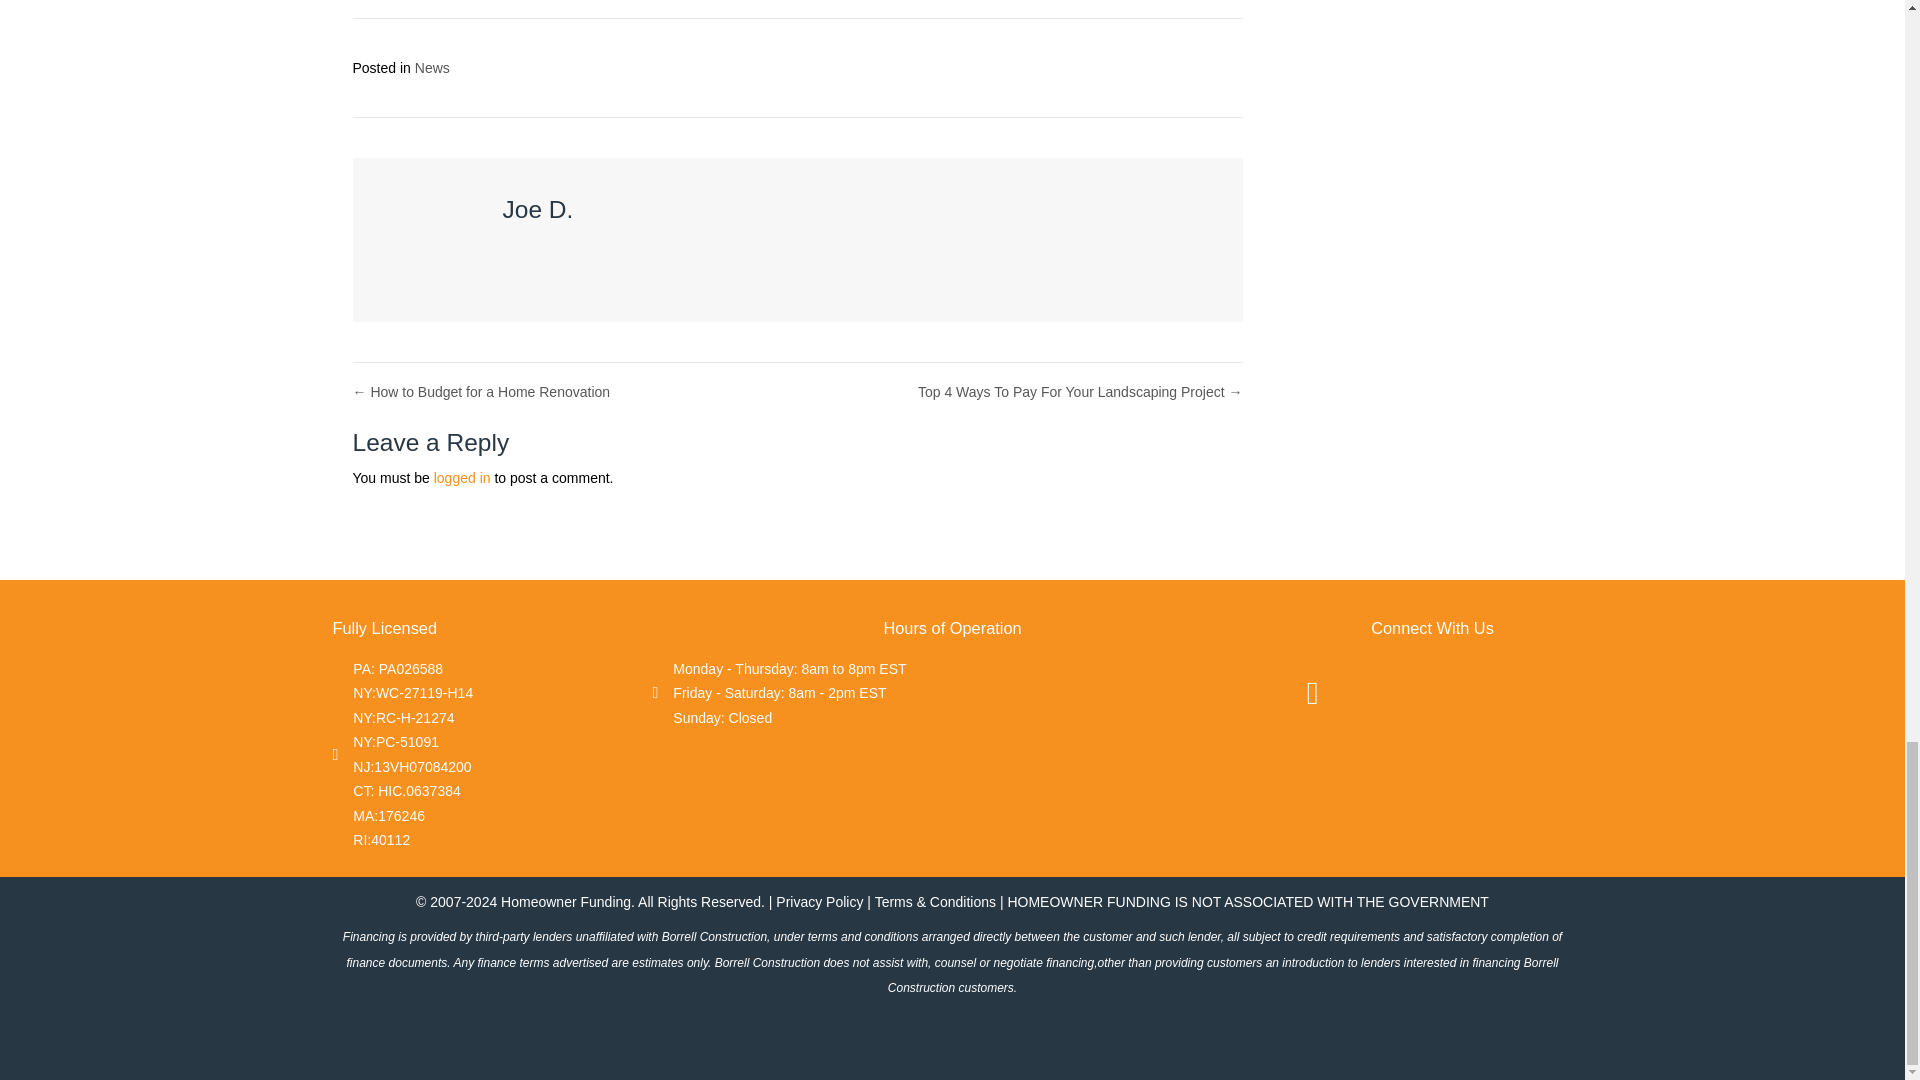 The image size is (1920, 1080). Describe the element at coordinates (1472, 688) in the screenshot. I see `guild-quality-icon` at that location.